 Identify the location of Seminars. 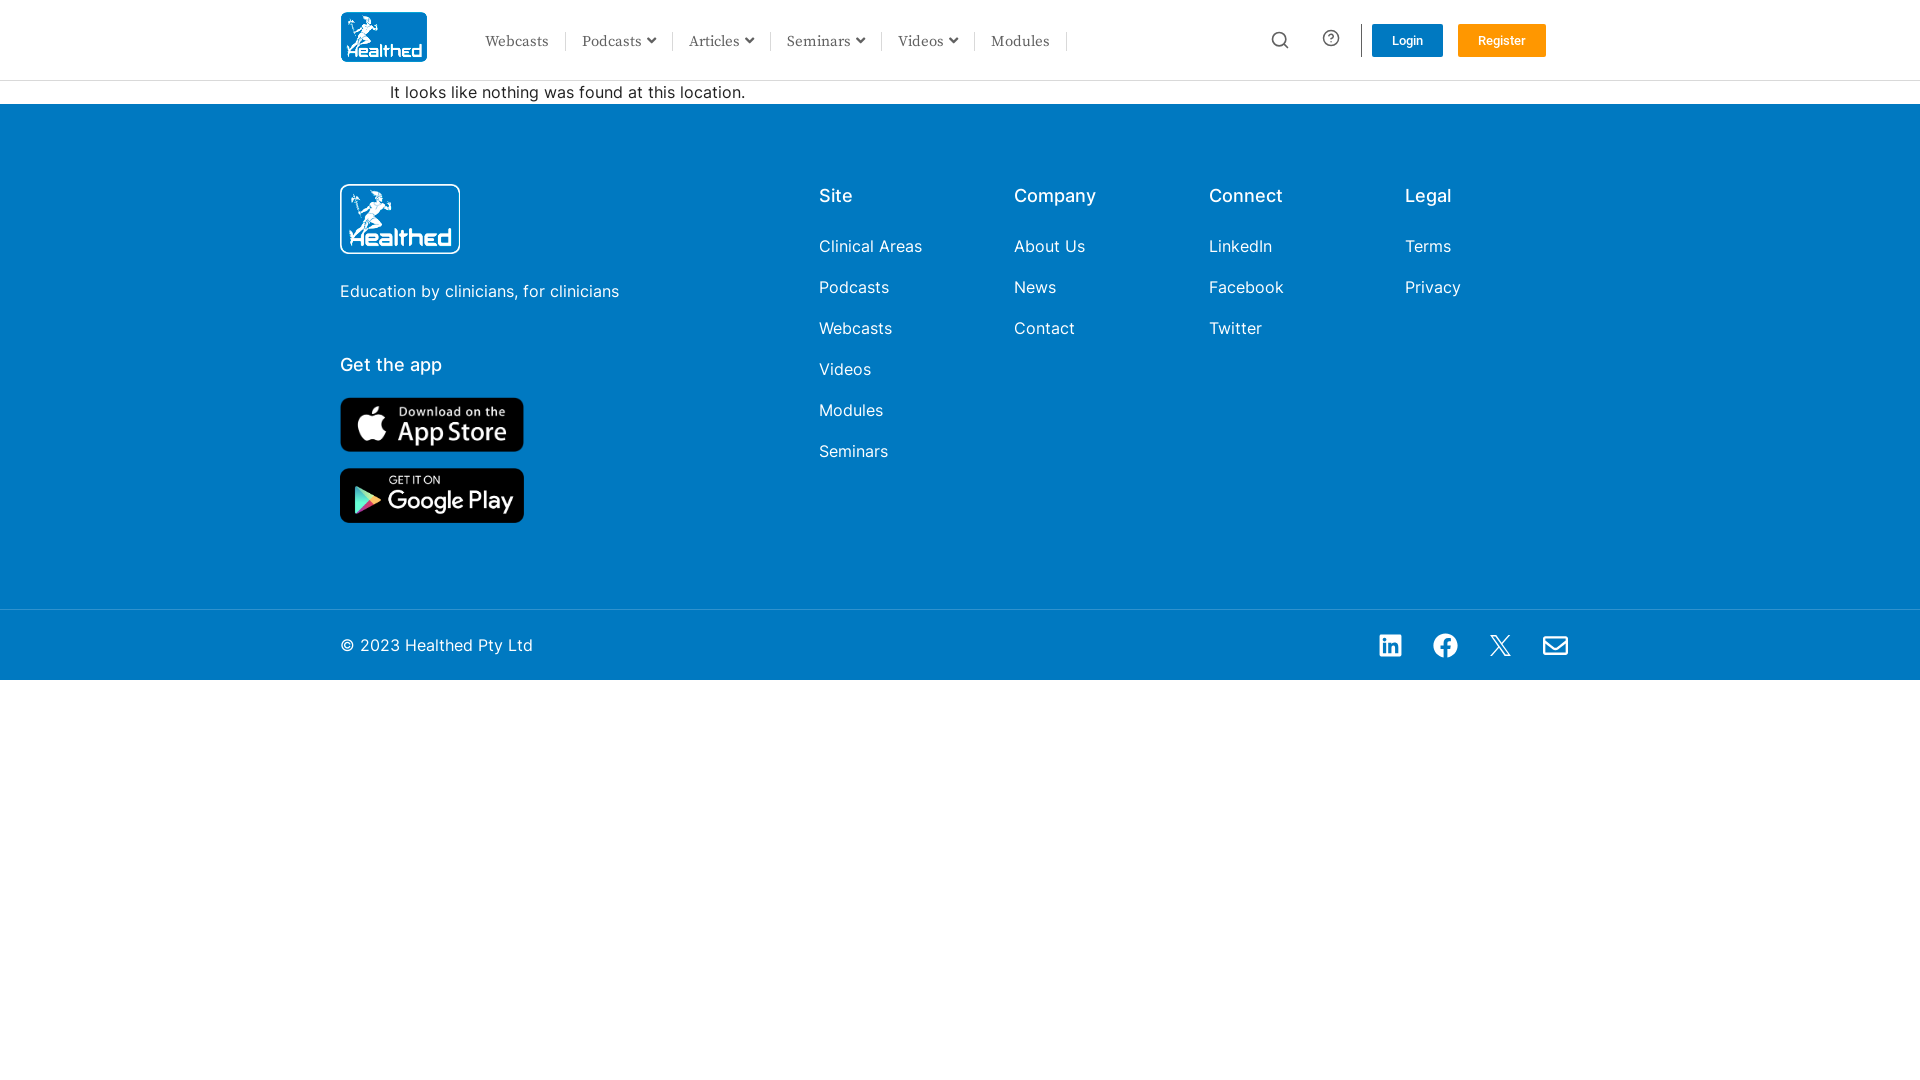
(854, 451).